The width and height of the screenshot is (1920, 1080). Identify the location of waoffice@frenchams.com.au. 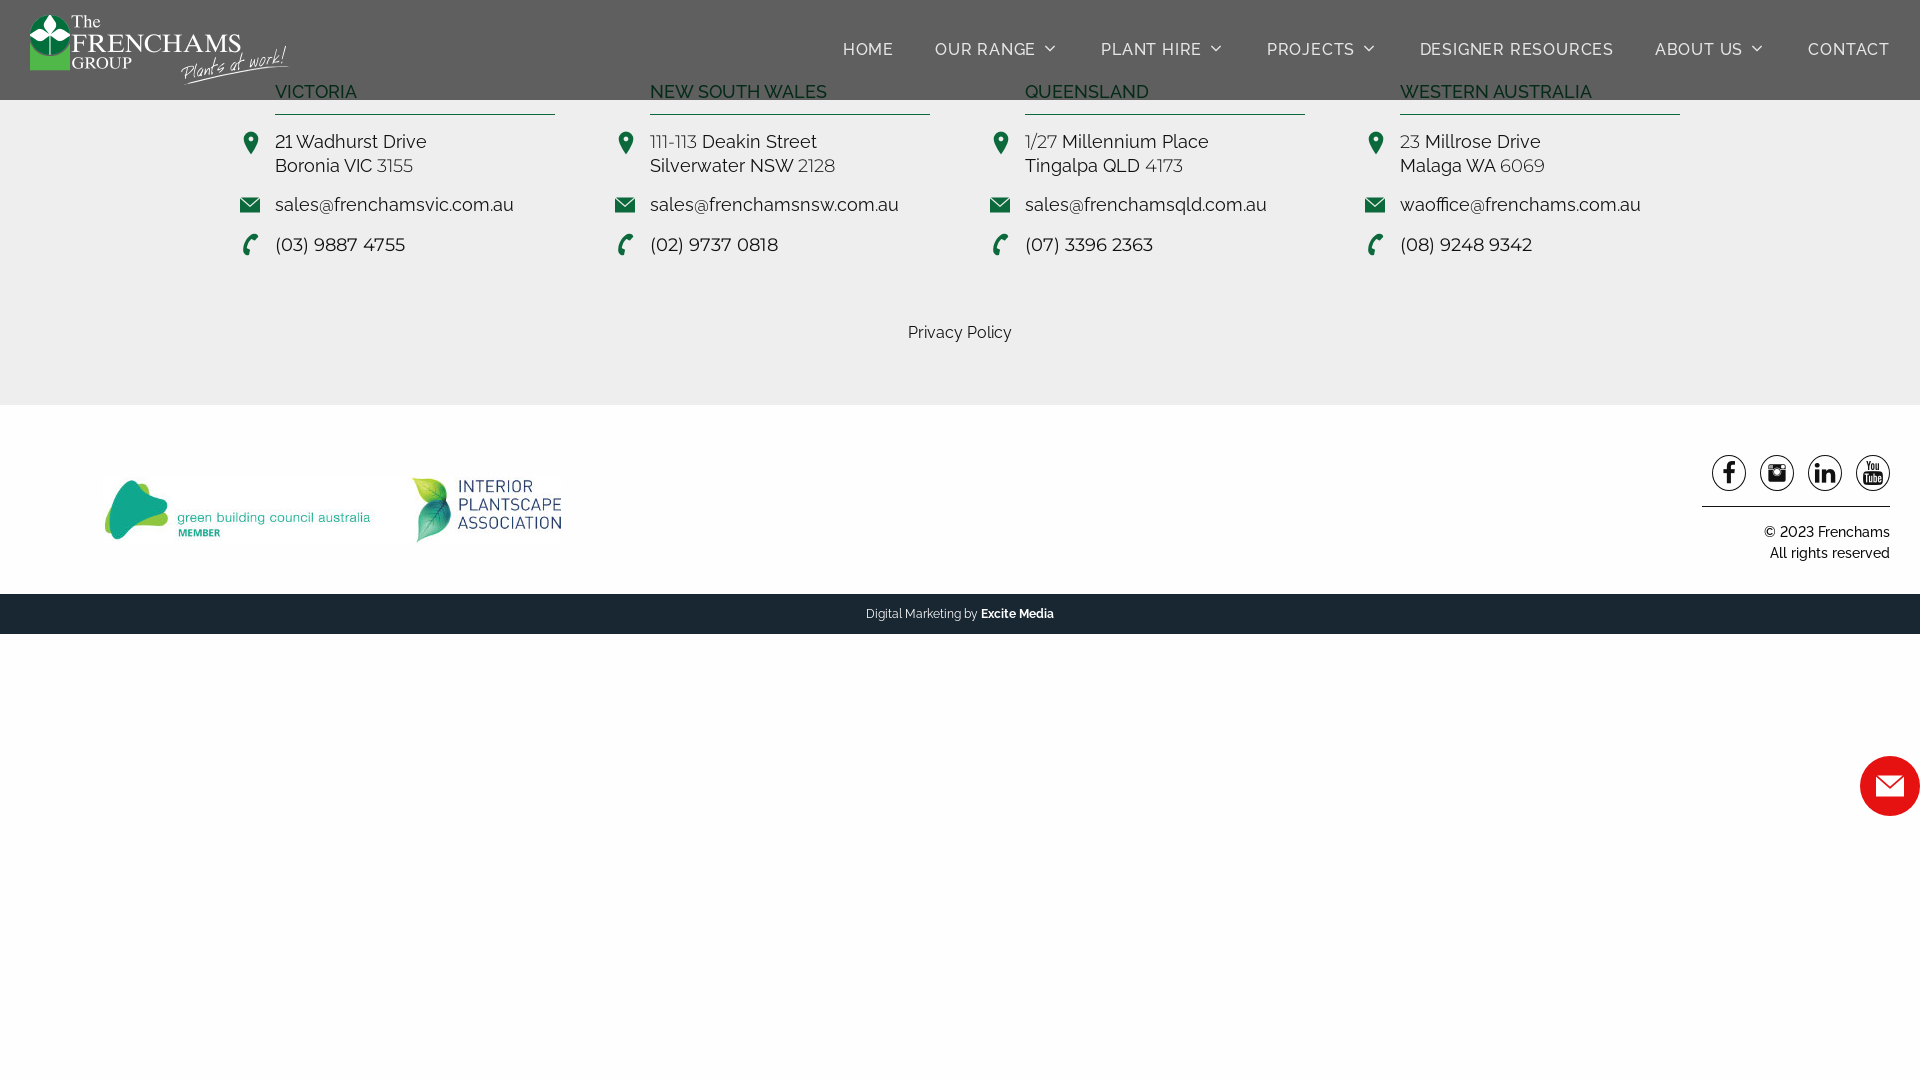
(1520, 204).